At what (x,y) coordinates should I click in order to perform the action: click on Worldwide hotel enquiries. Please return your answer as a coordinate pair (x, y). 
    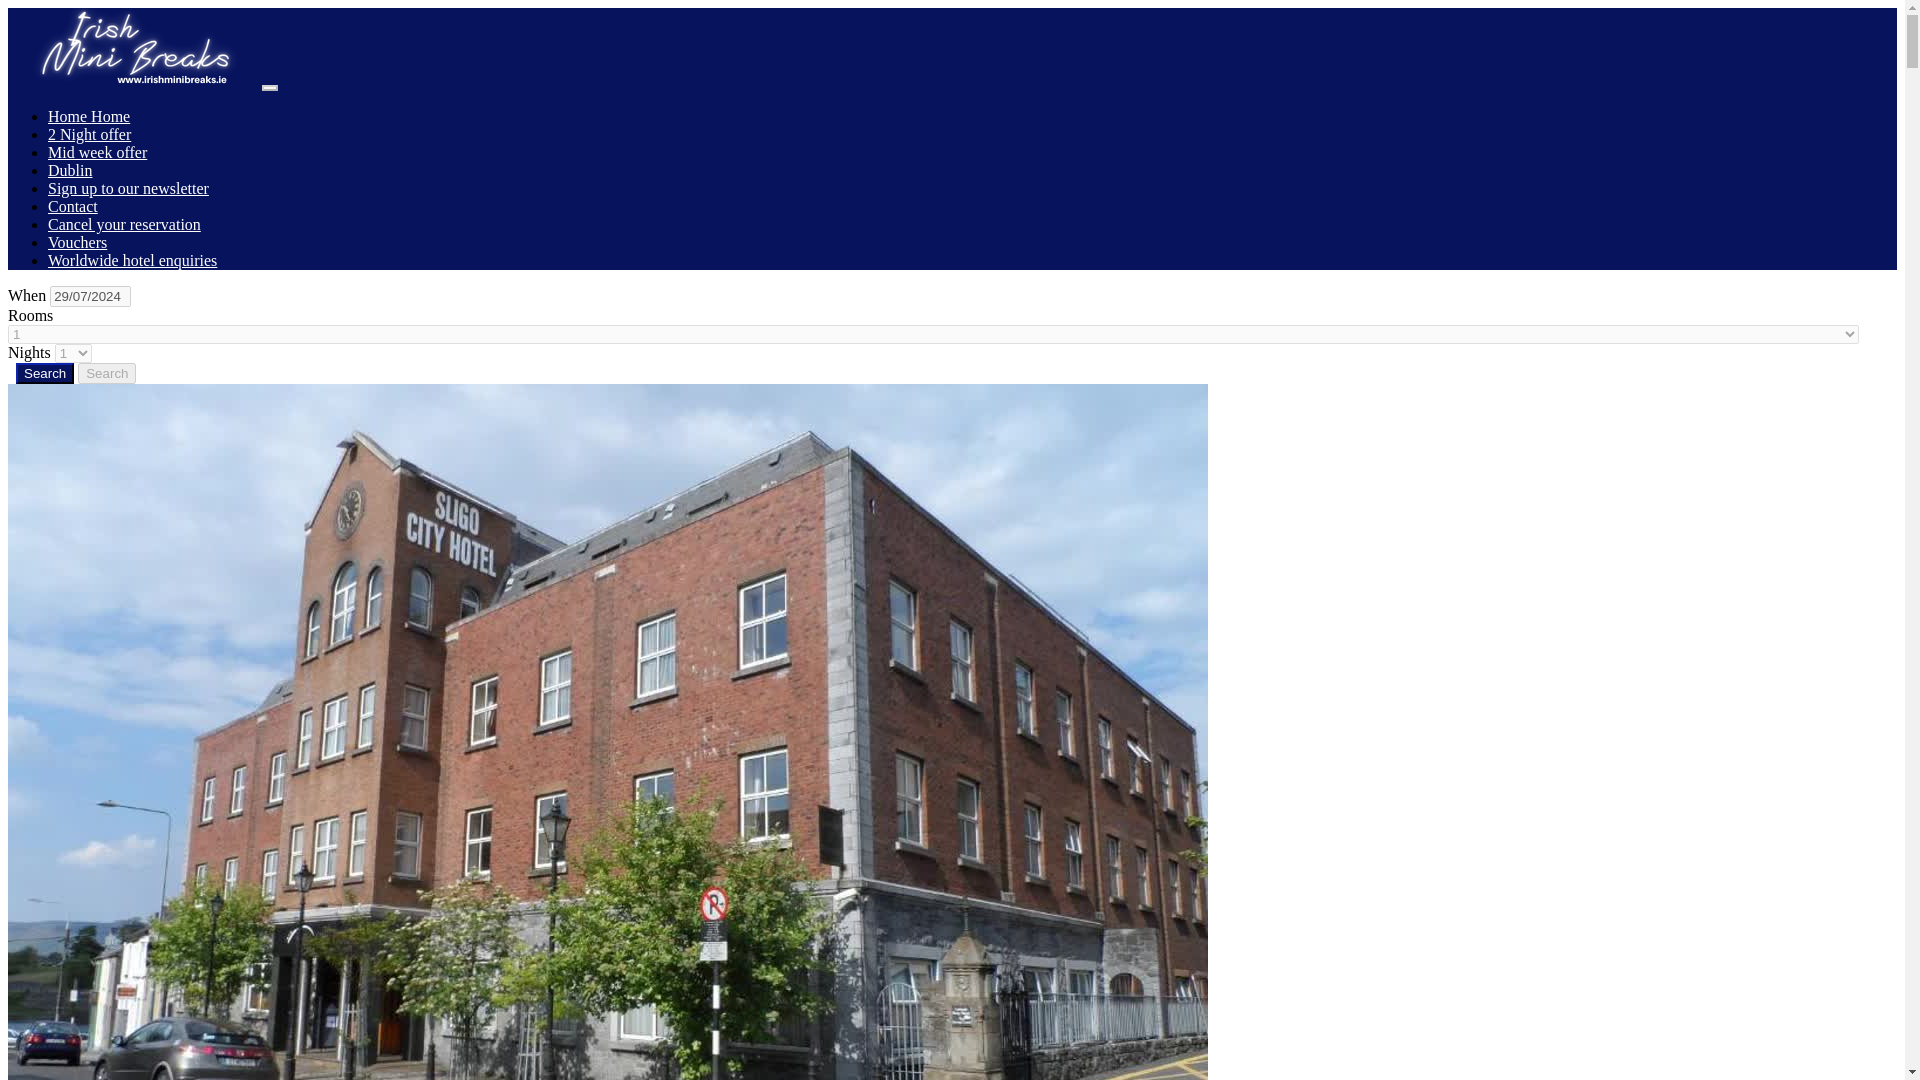
    Looking at the image, I should click on (132, 260).